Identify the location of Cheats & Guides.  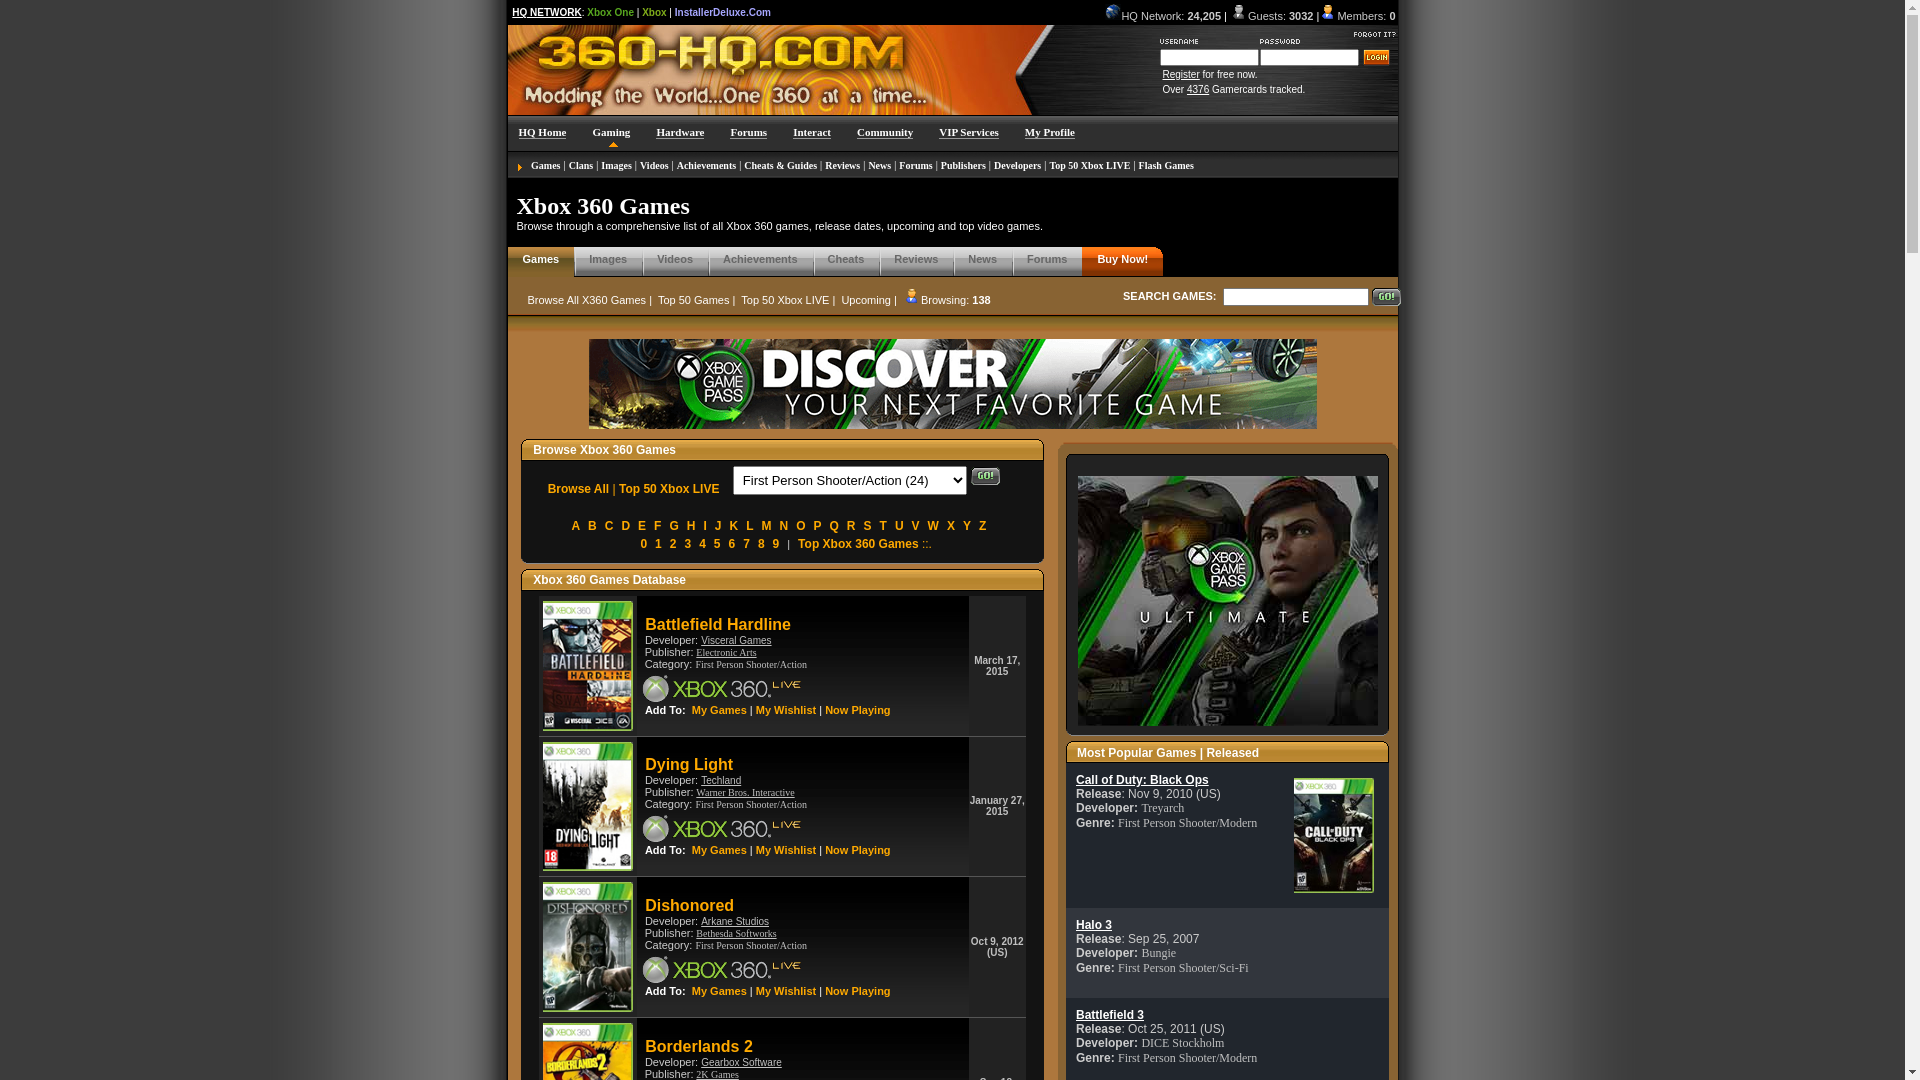
(780, 166).